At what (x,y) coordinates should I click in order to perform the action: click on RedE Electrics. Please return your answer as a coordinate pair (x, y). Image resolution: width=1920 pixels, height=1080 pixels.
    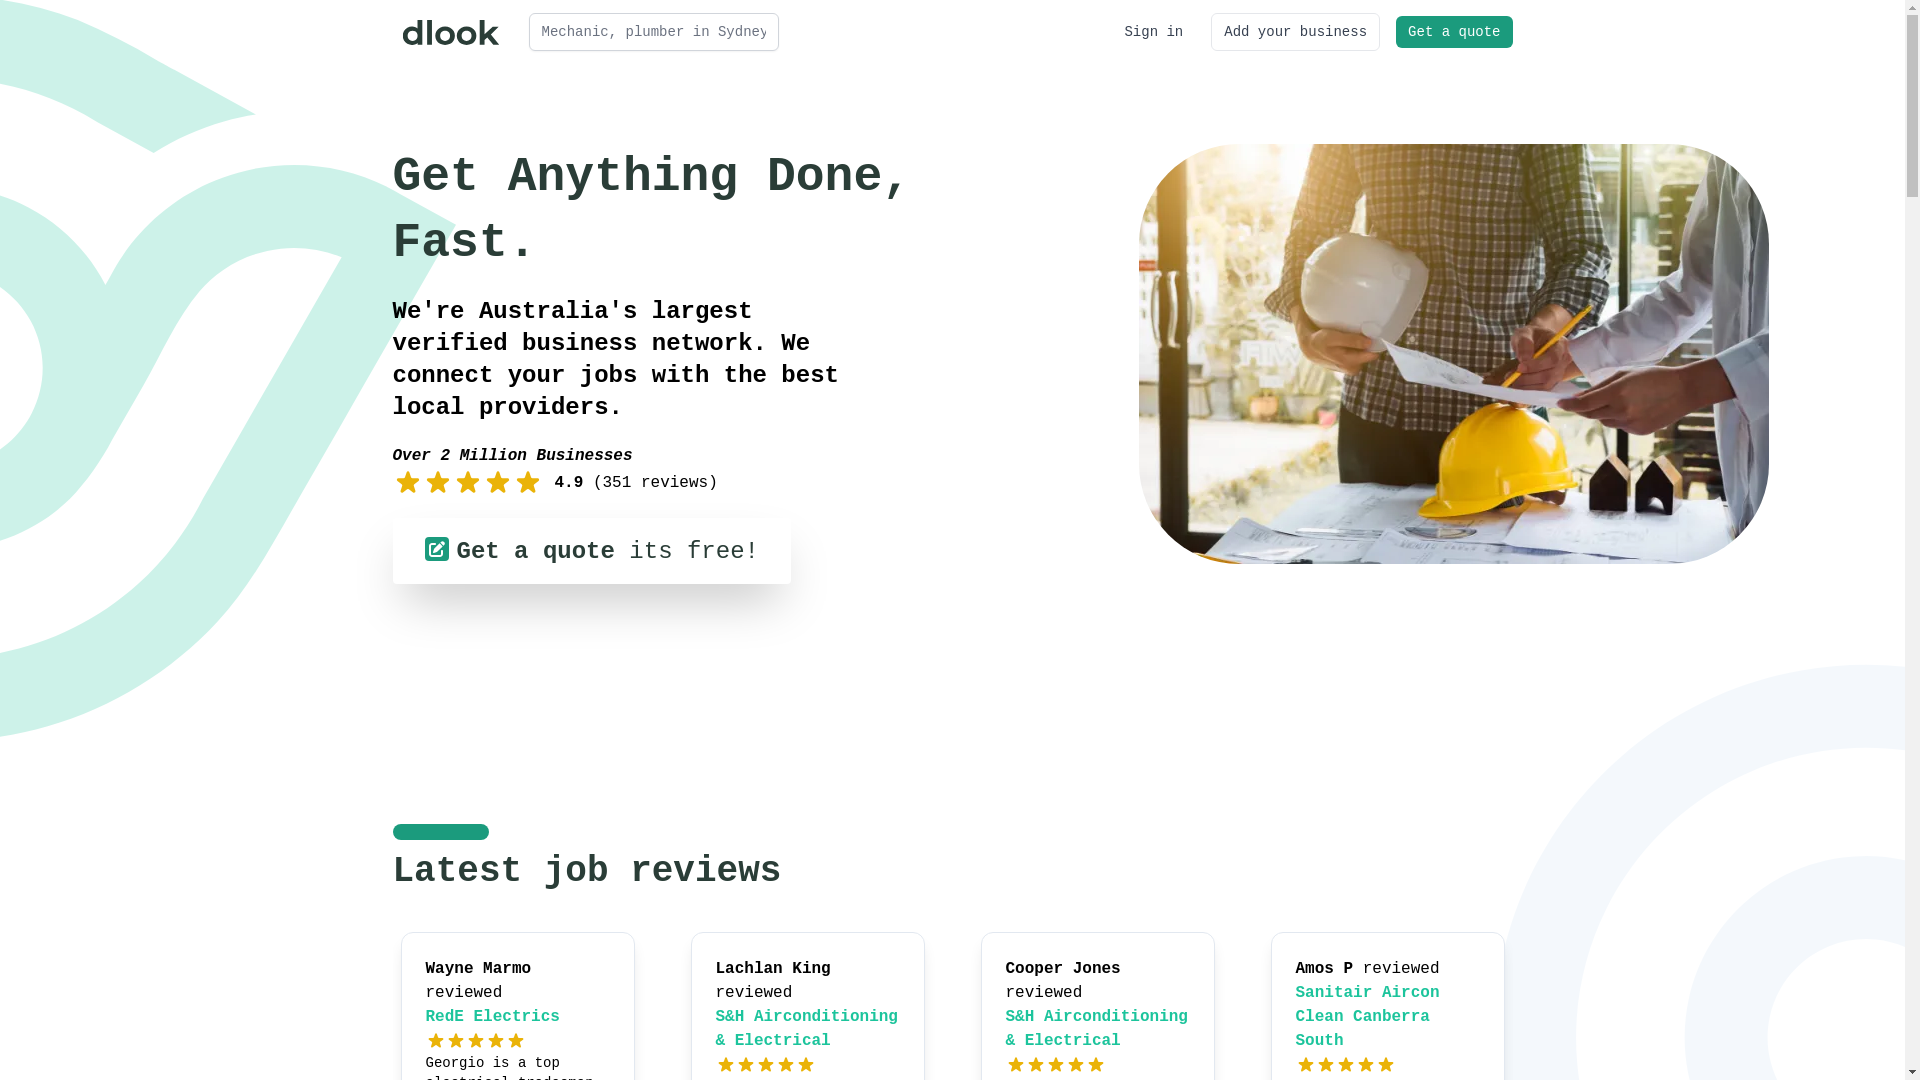
    Looking at the image, I should click on (493, 1017).